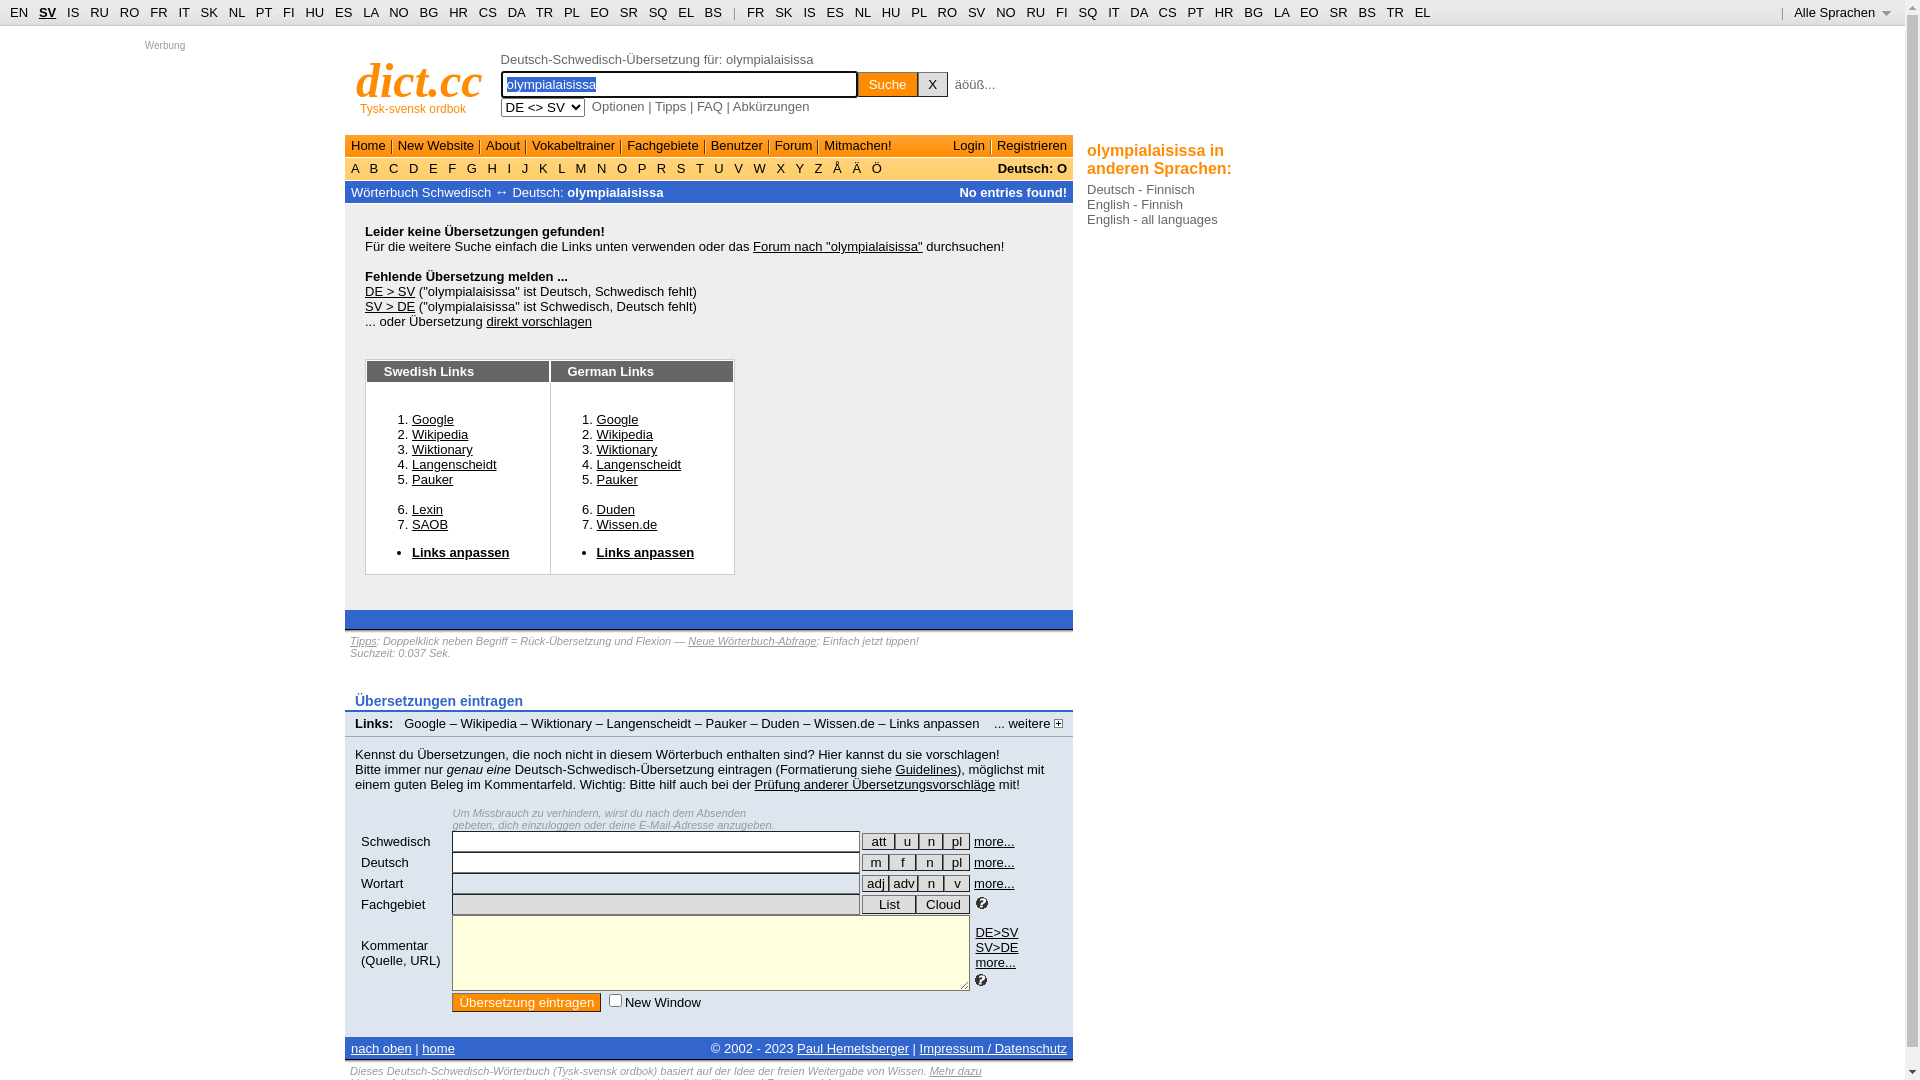 The height and width of the screenshot is (1080, 1920). What do you see at coordinates (670, 106) in the screenshot?
I see `Tipps` at bounding box center [670, 106].